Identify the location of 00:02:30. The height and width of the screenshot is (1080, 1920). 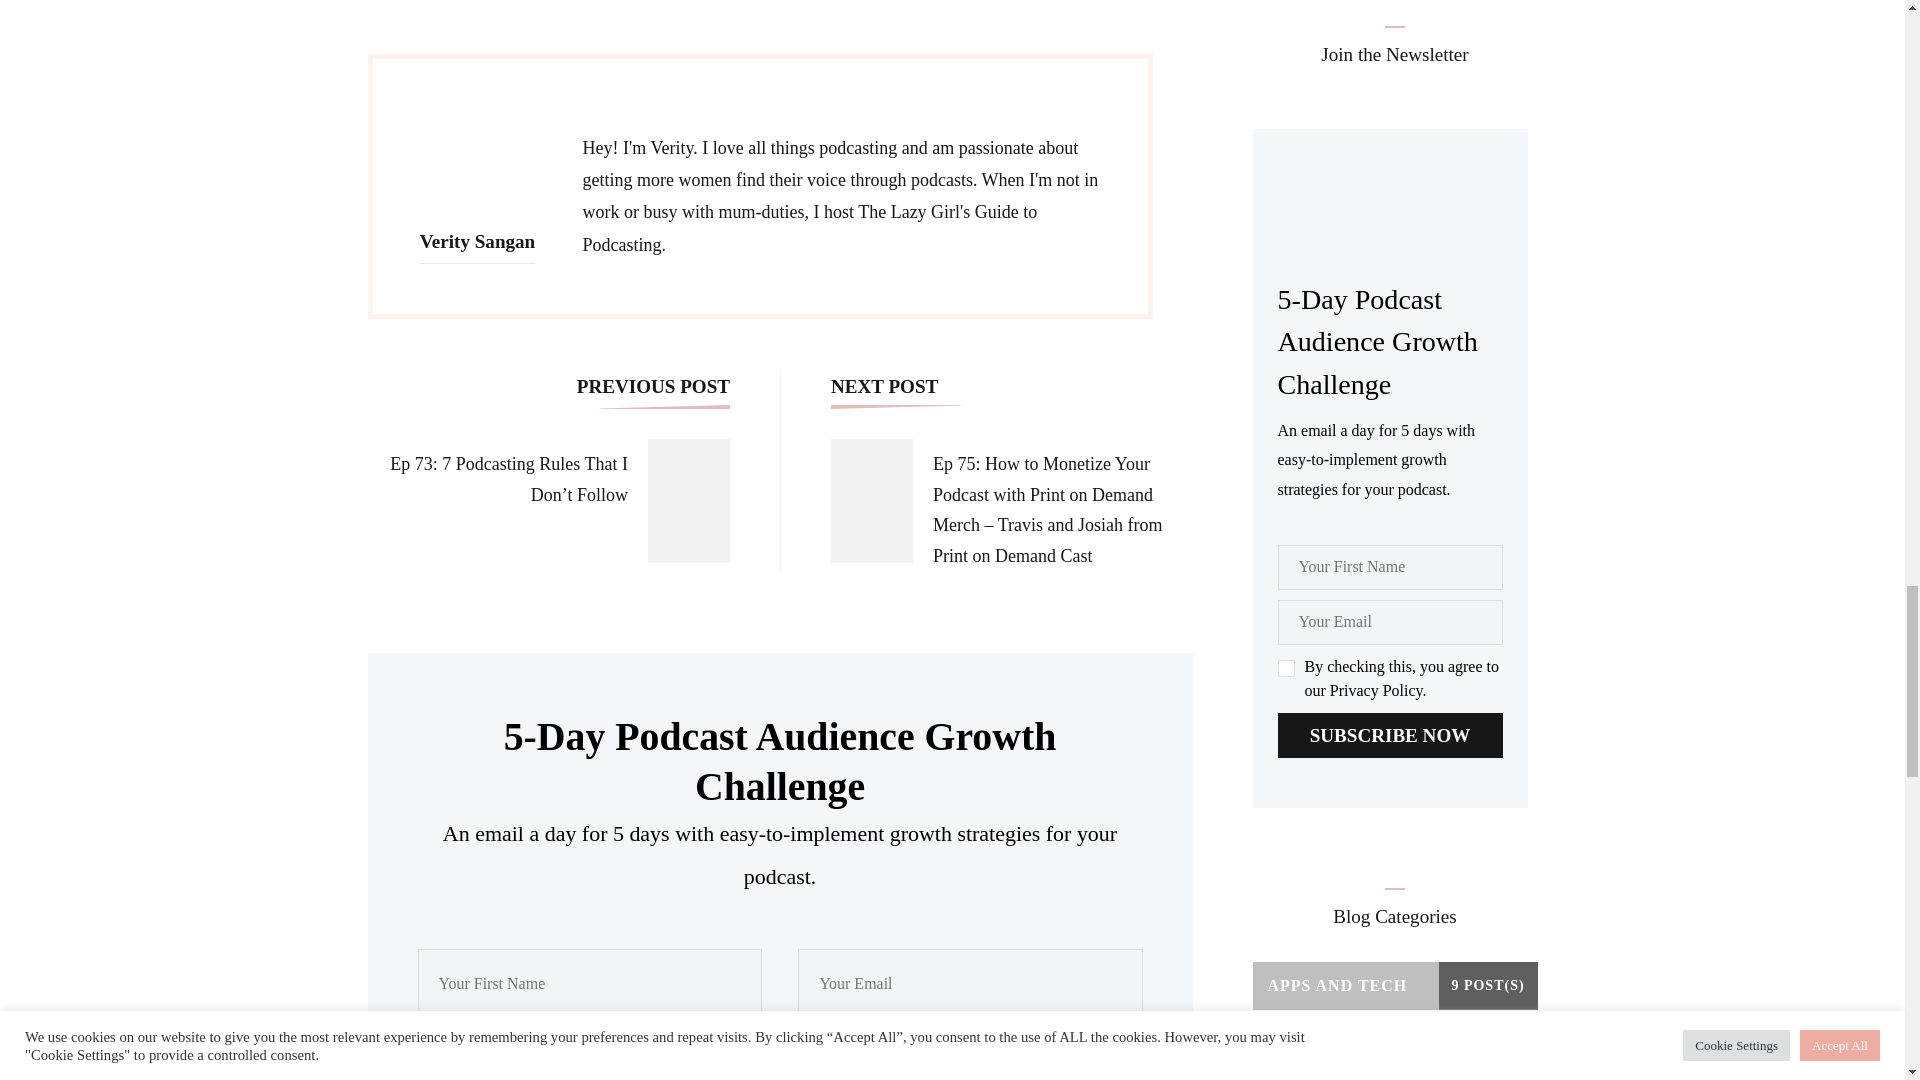
(428, 745).